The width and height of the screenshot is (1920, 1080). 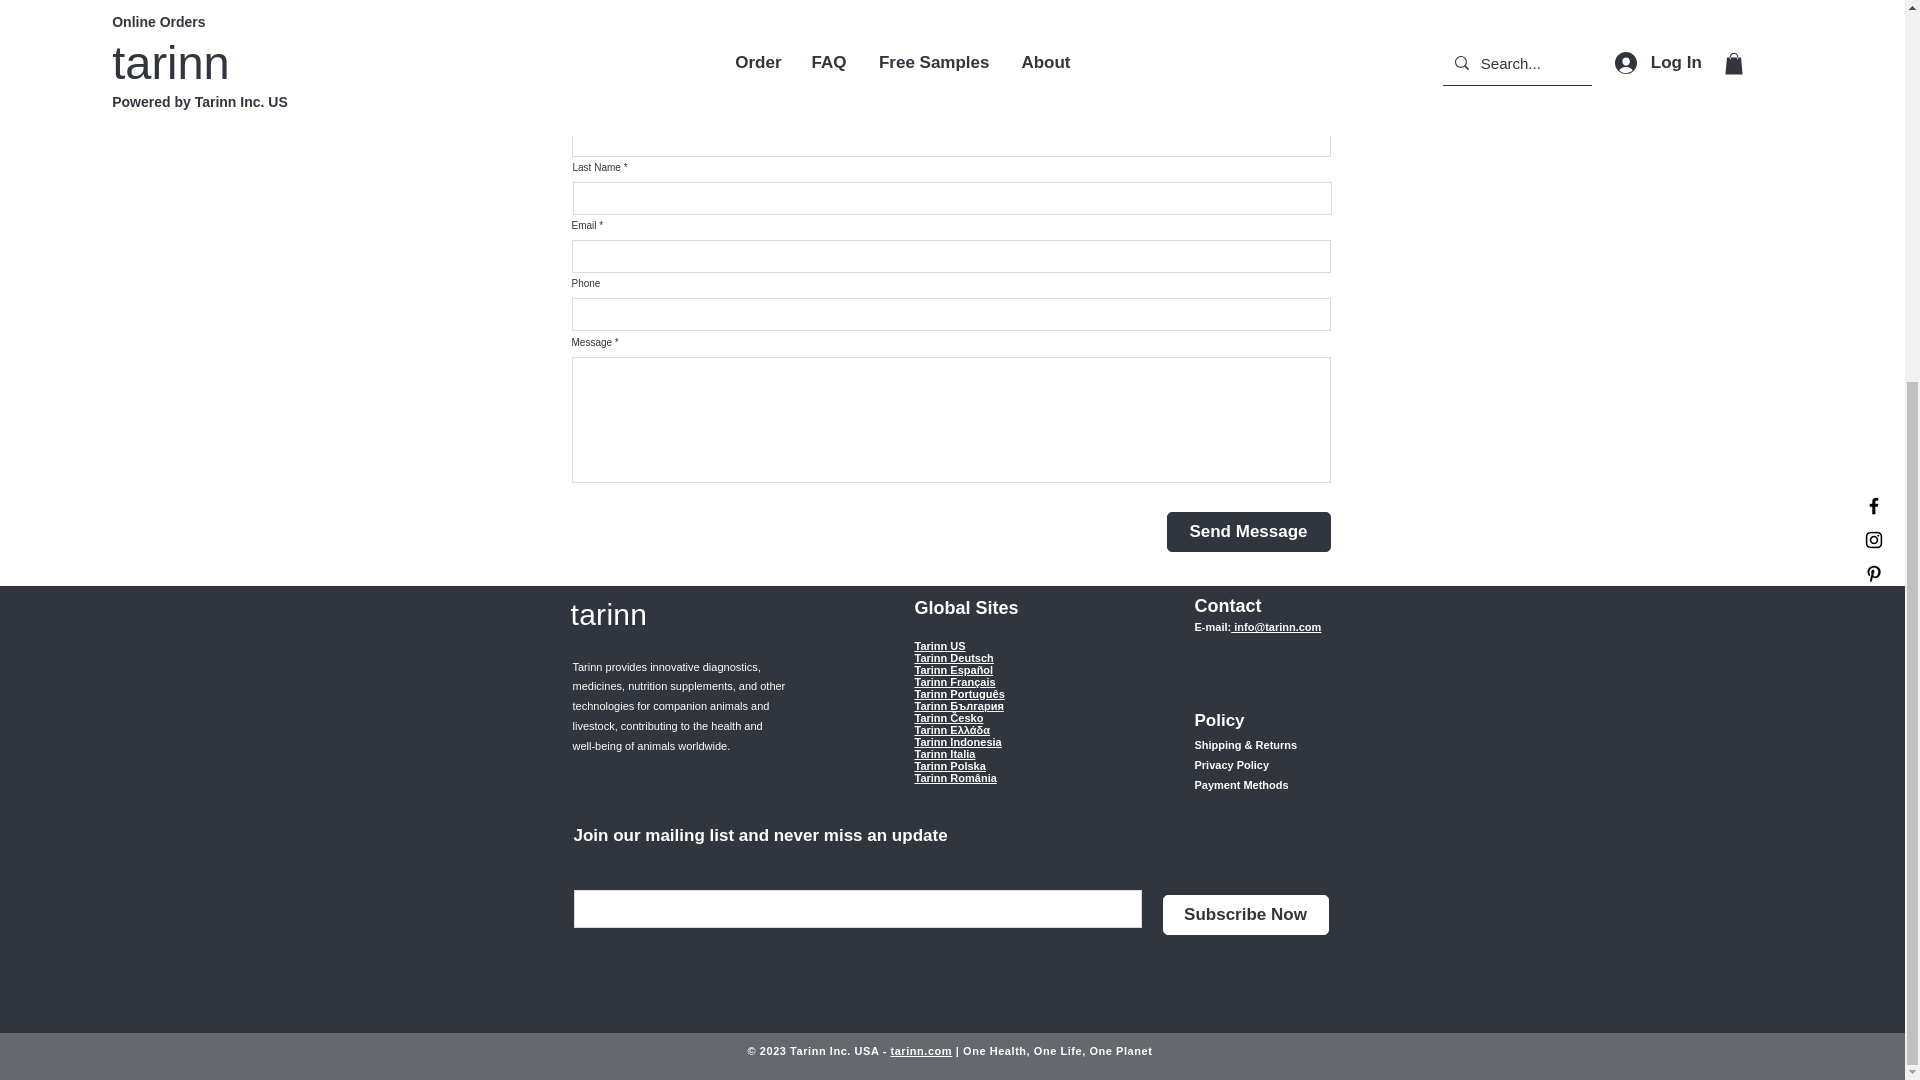 I want to click on Subscribe Now, so click(x=1244, y=915).